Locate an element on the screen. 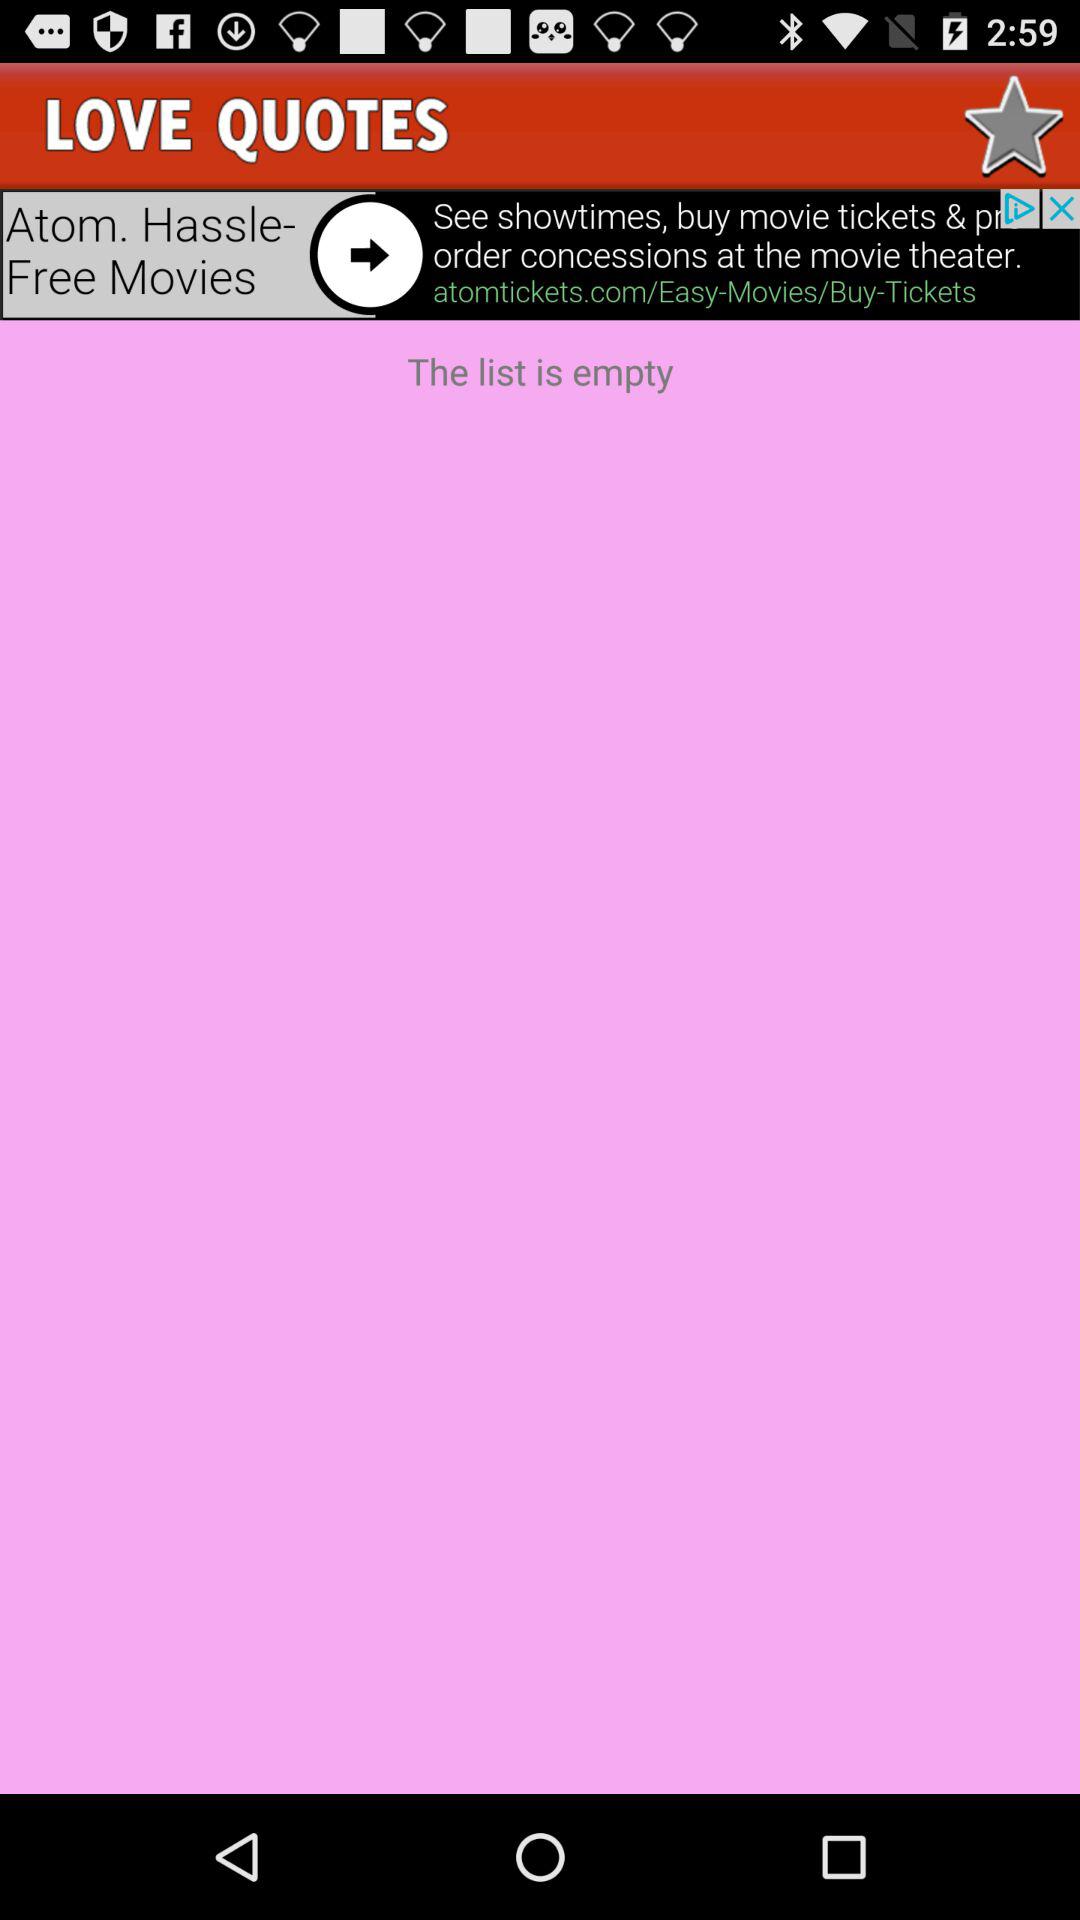  go to advertisement is located at coordinates (540, 254).